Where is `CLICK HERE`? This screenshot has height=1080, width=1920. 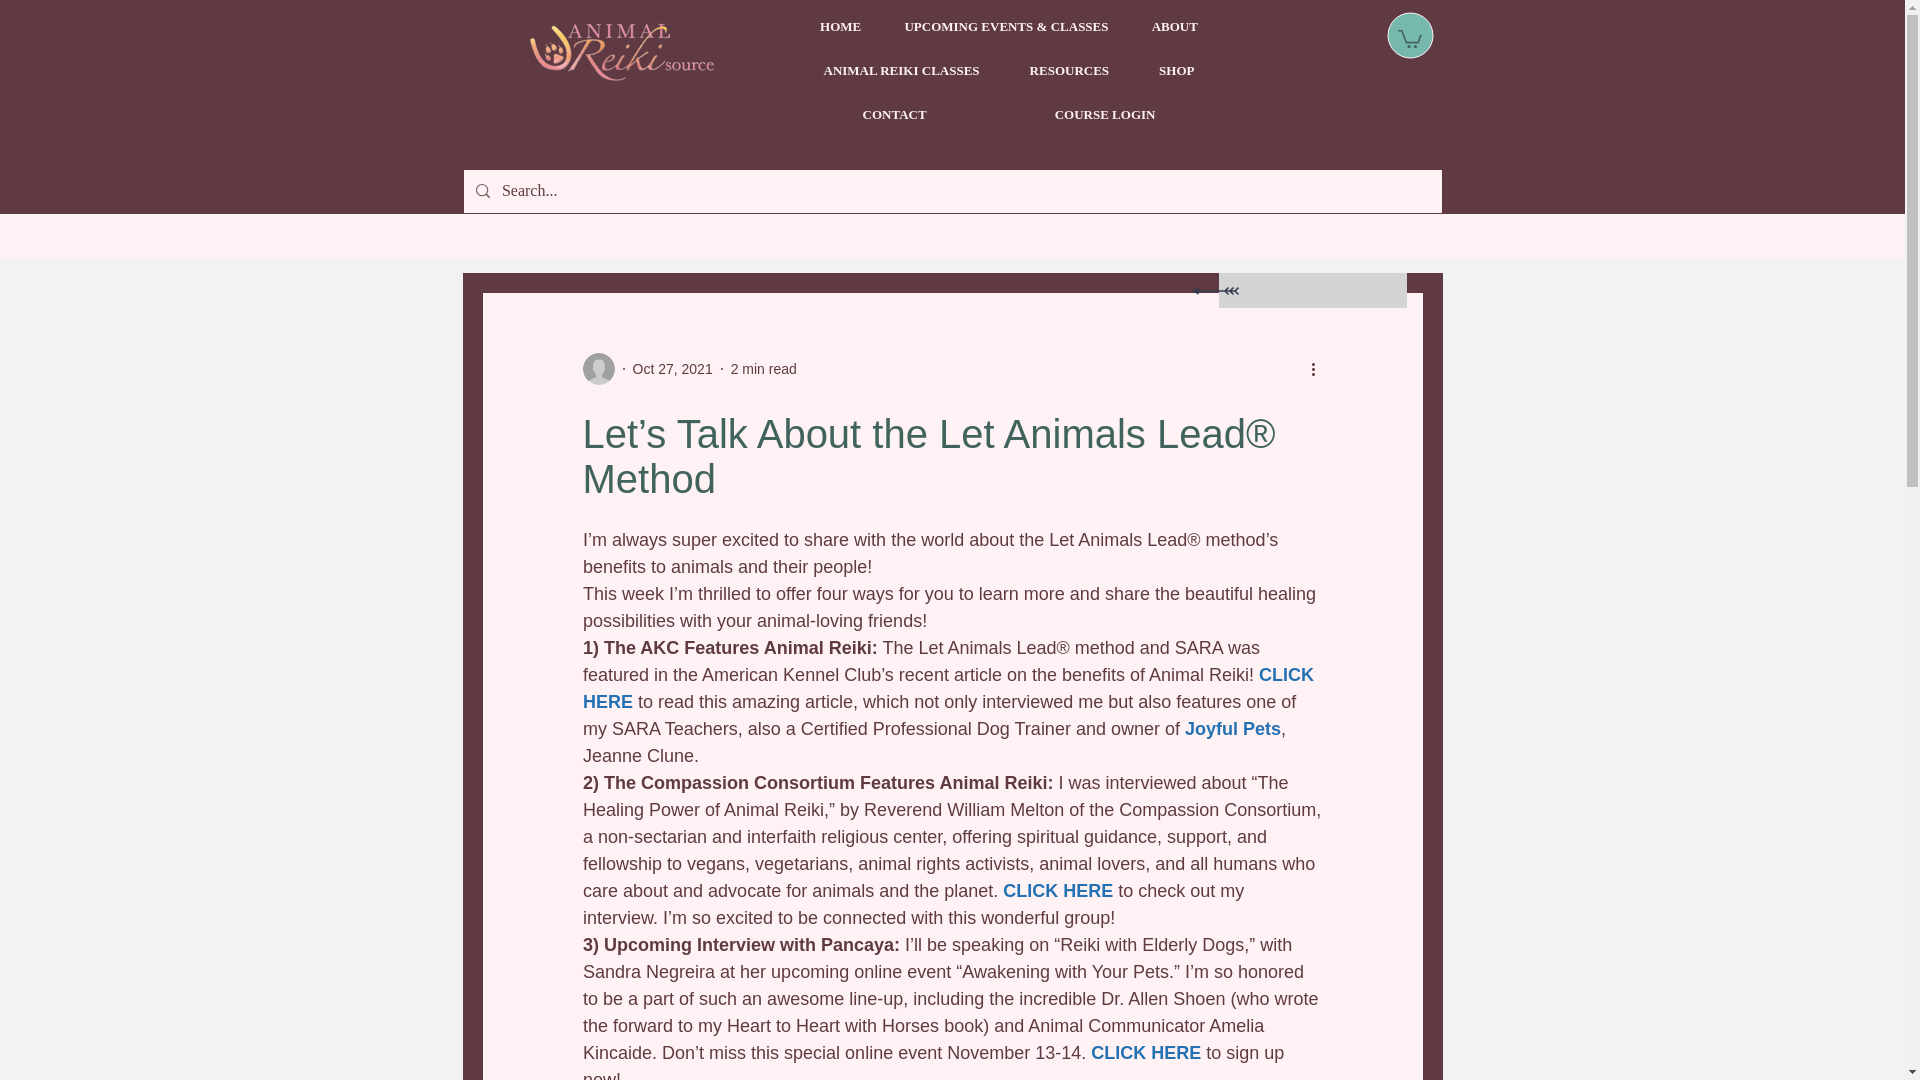
CLICK HERE is located at coordinates (949, 688).